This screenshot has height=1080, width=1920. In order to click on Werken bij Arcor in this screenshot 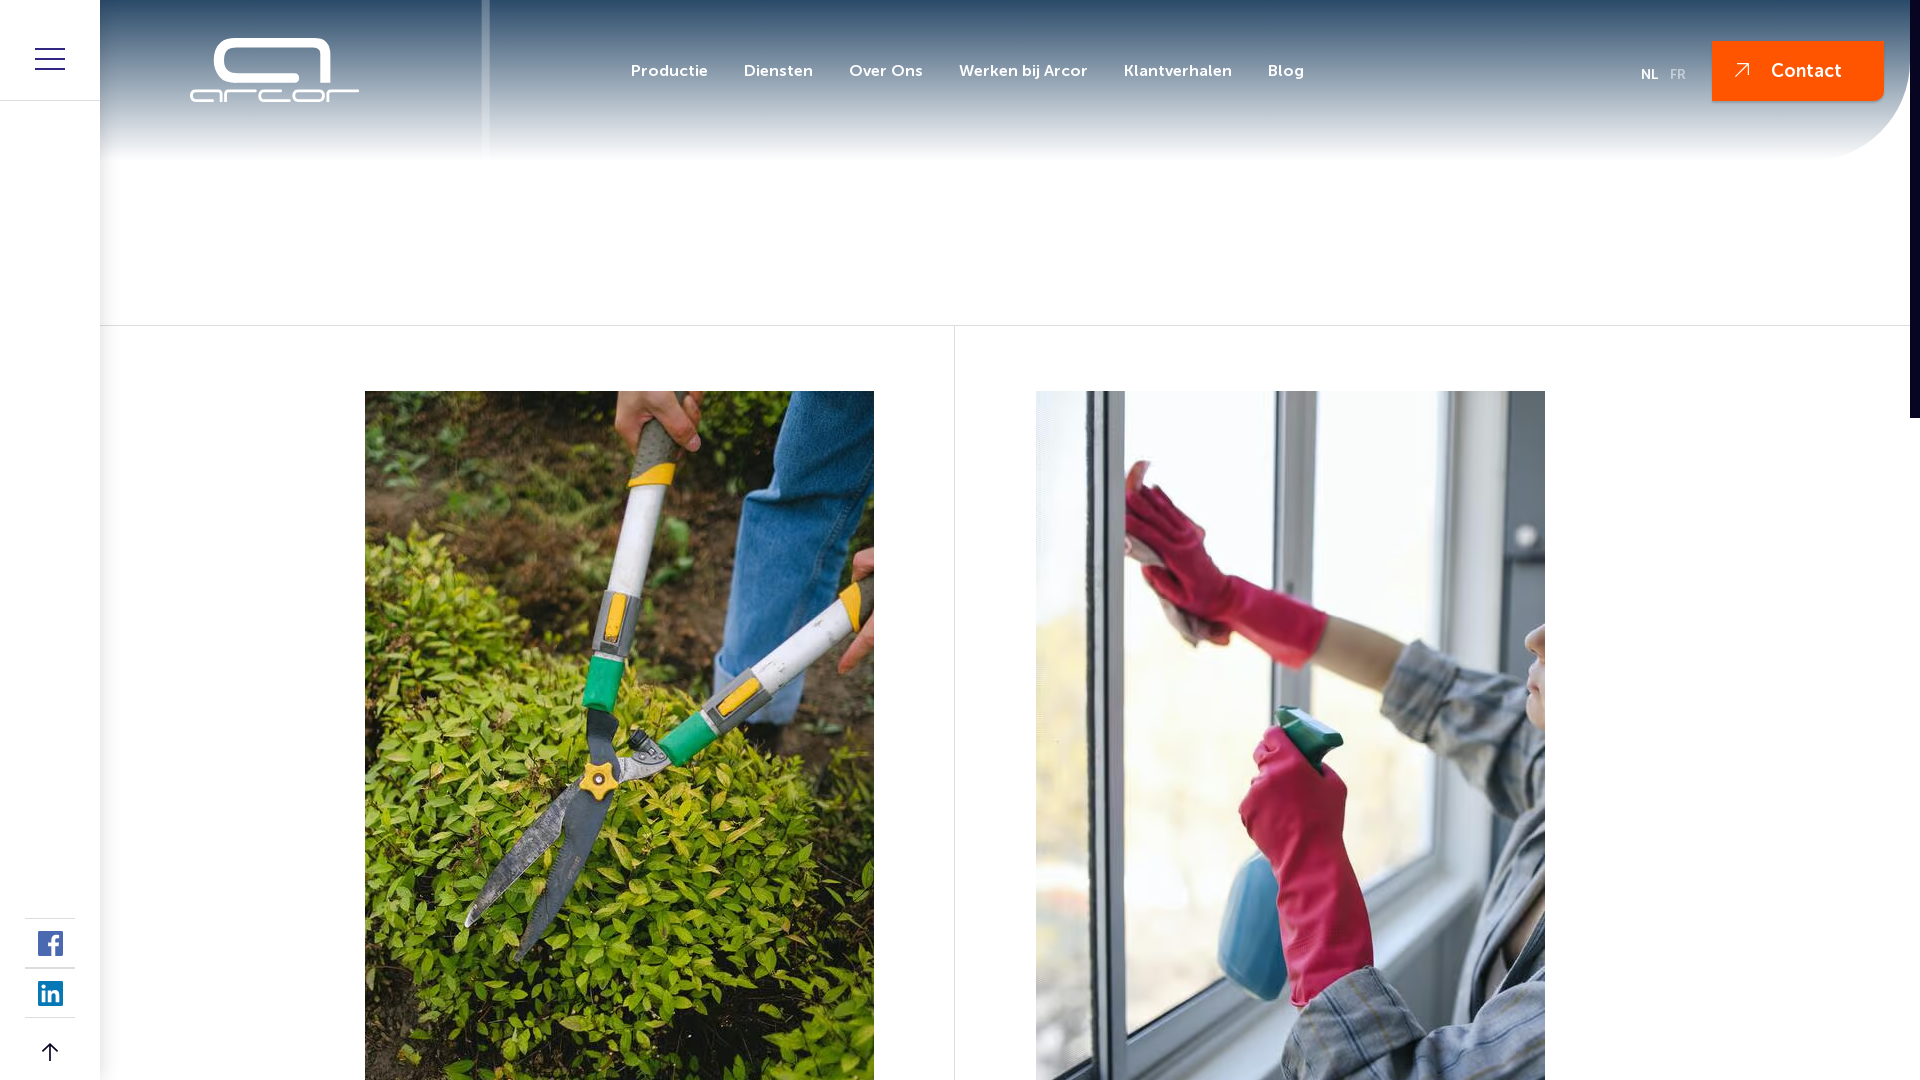, I will do `click(1024, 71)`.